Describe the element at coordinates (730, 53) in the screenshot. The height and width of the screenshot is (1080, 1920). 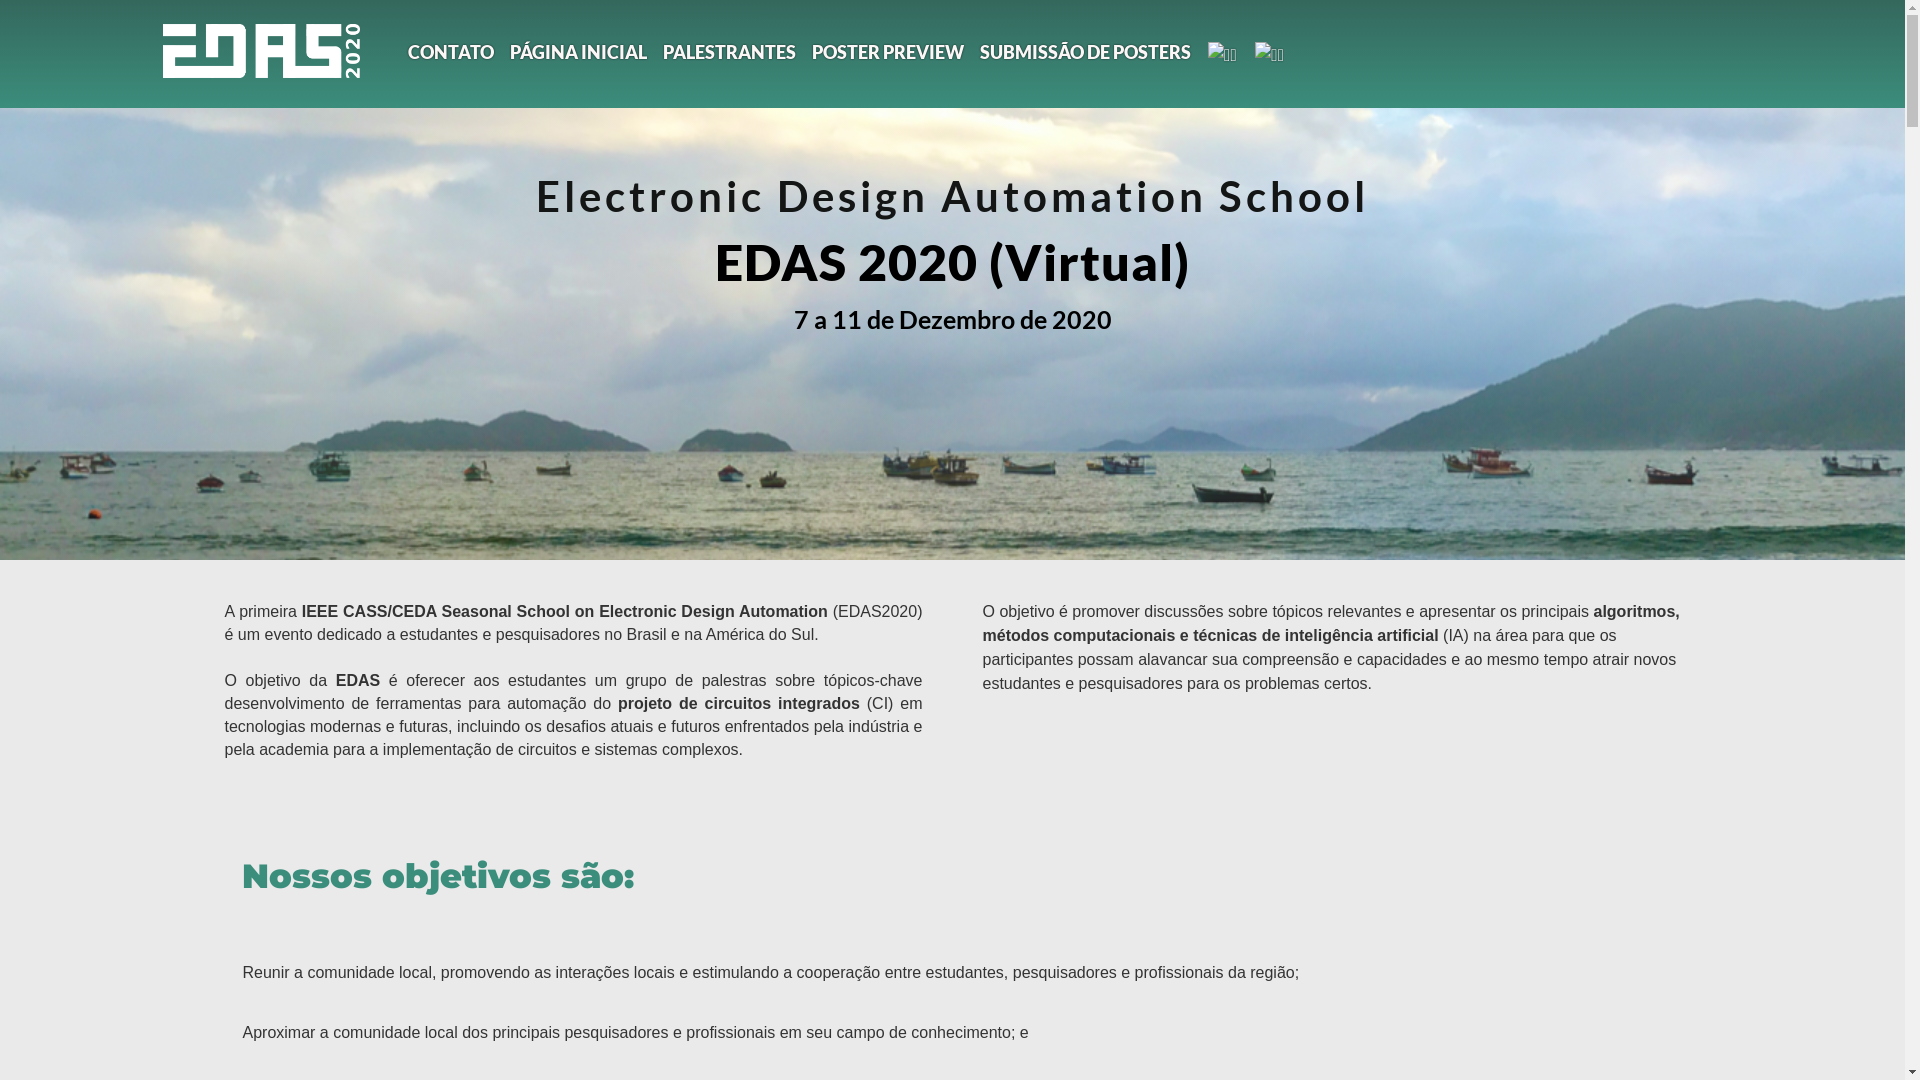
I see `PALESTRANTES` at that location.